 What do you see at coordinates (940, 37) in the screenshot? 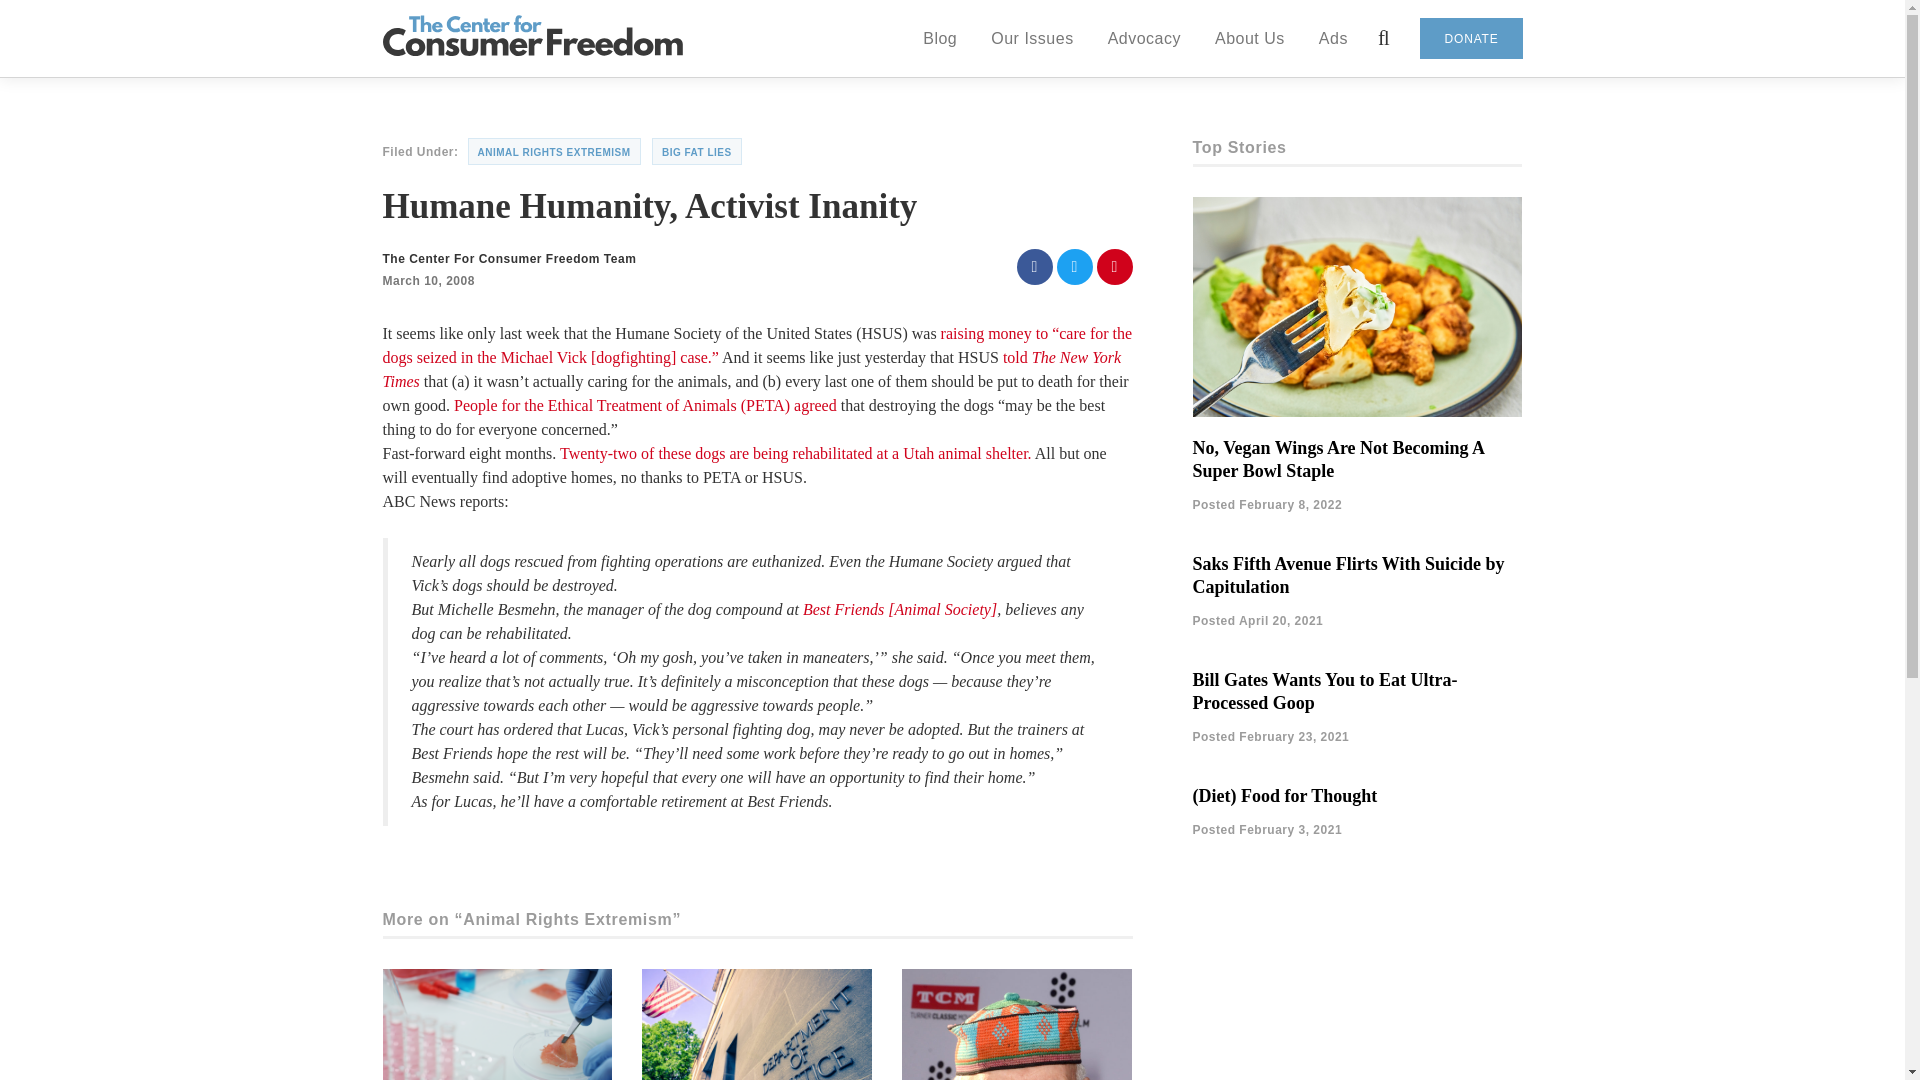
I see `Blog` at bounding box center [940, 37].